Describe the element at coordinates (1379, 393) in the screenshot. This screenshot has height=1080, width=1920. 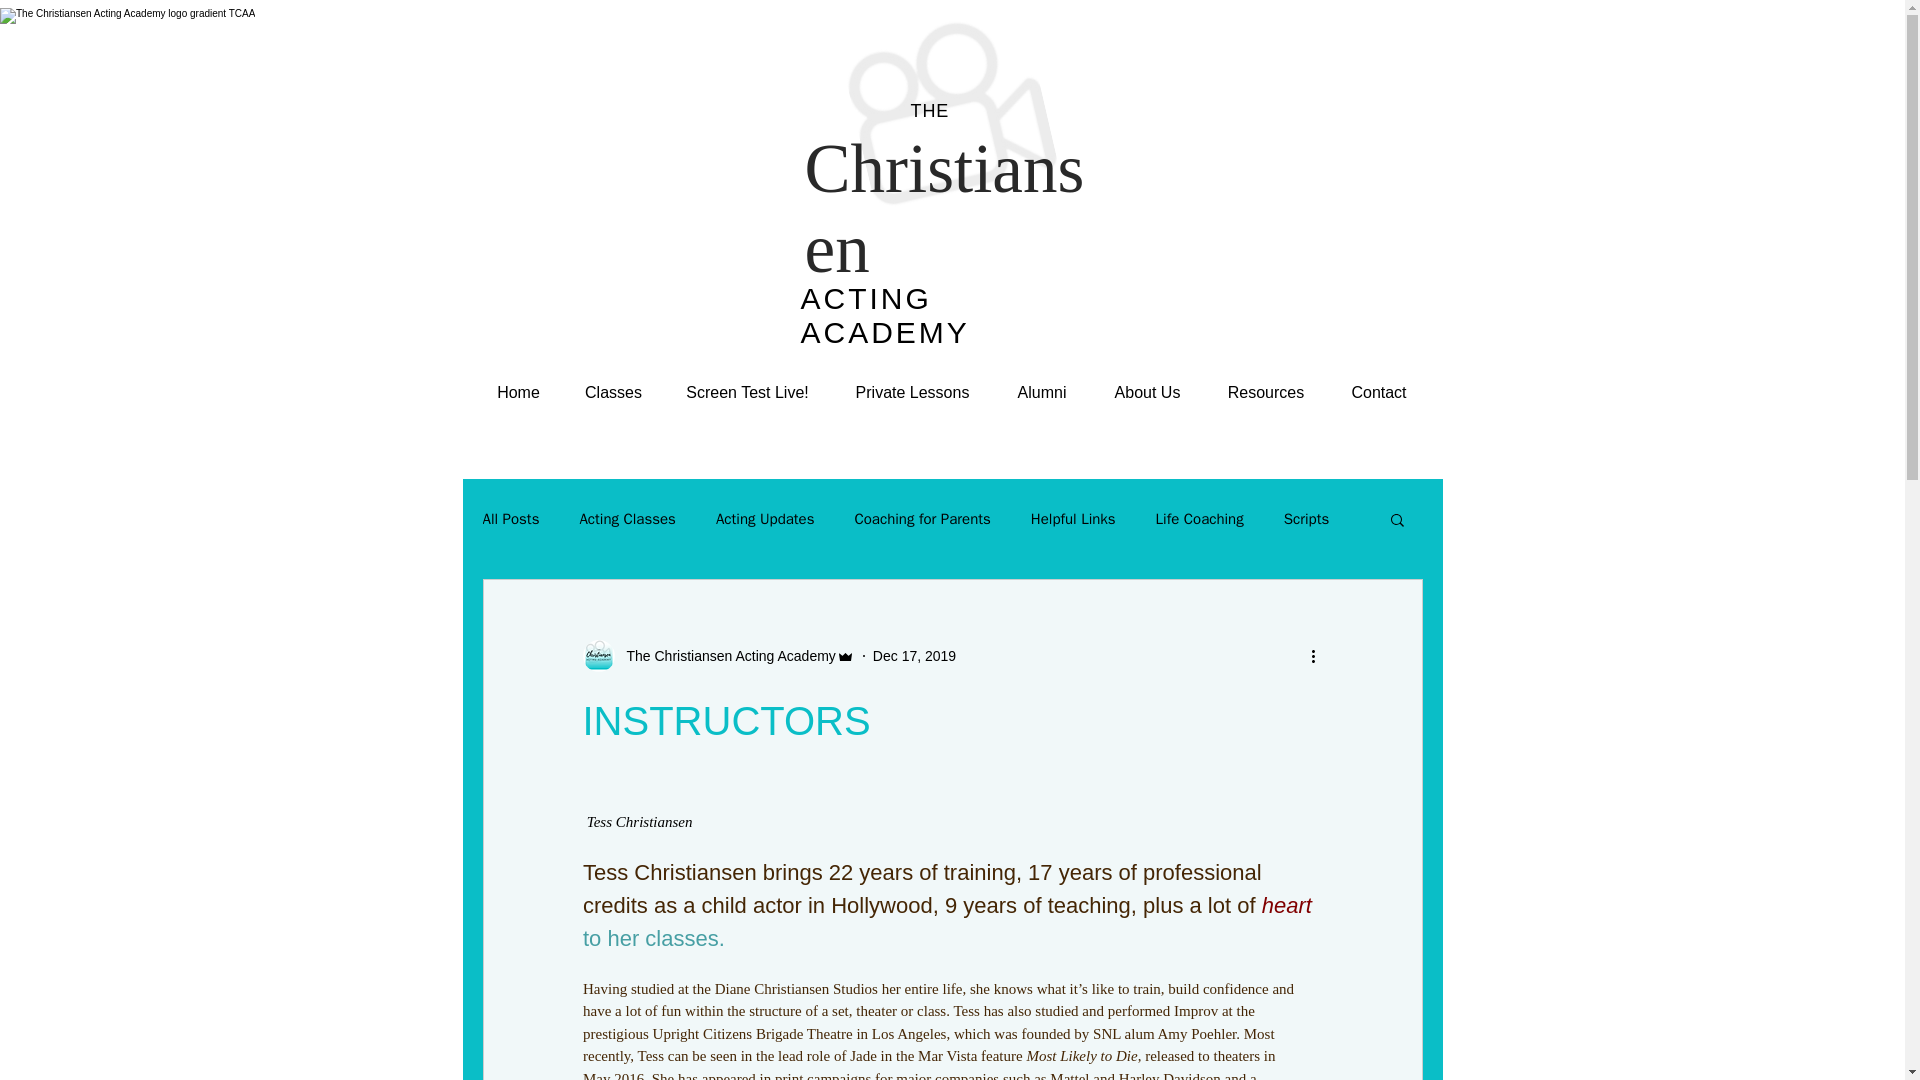
I see `Contact` at that location.